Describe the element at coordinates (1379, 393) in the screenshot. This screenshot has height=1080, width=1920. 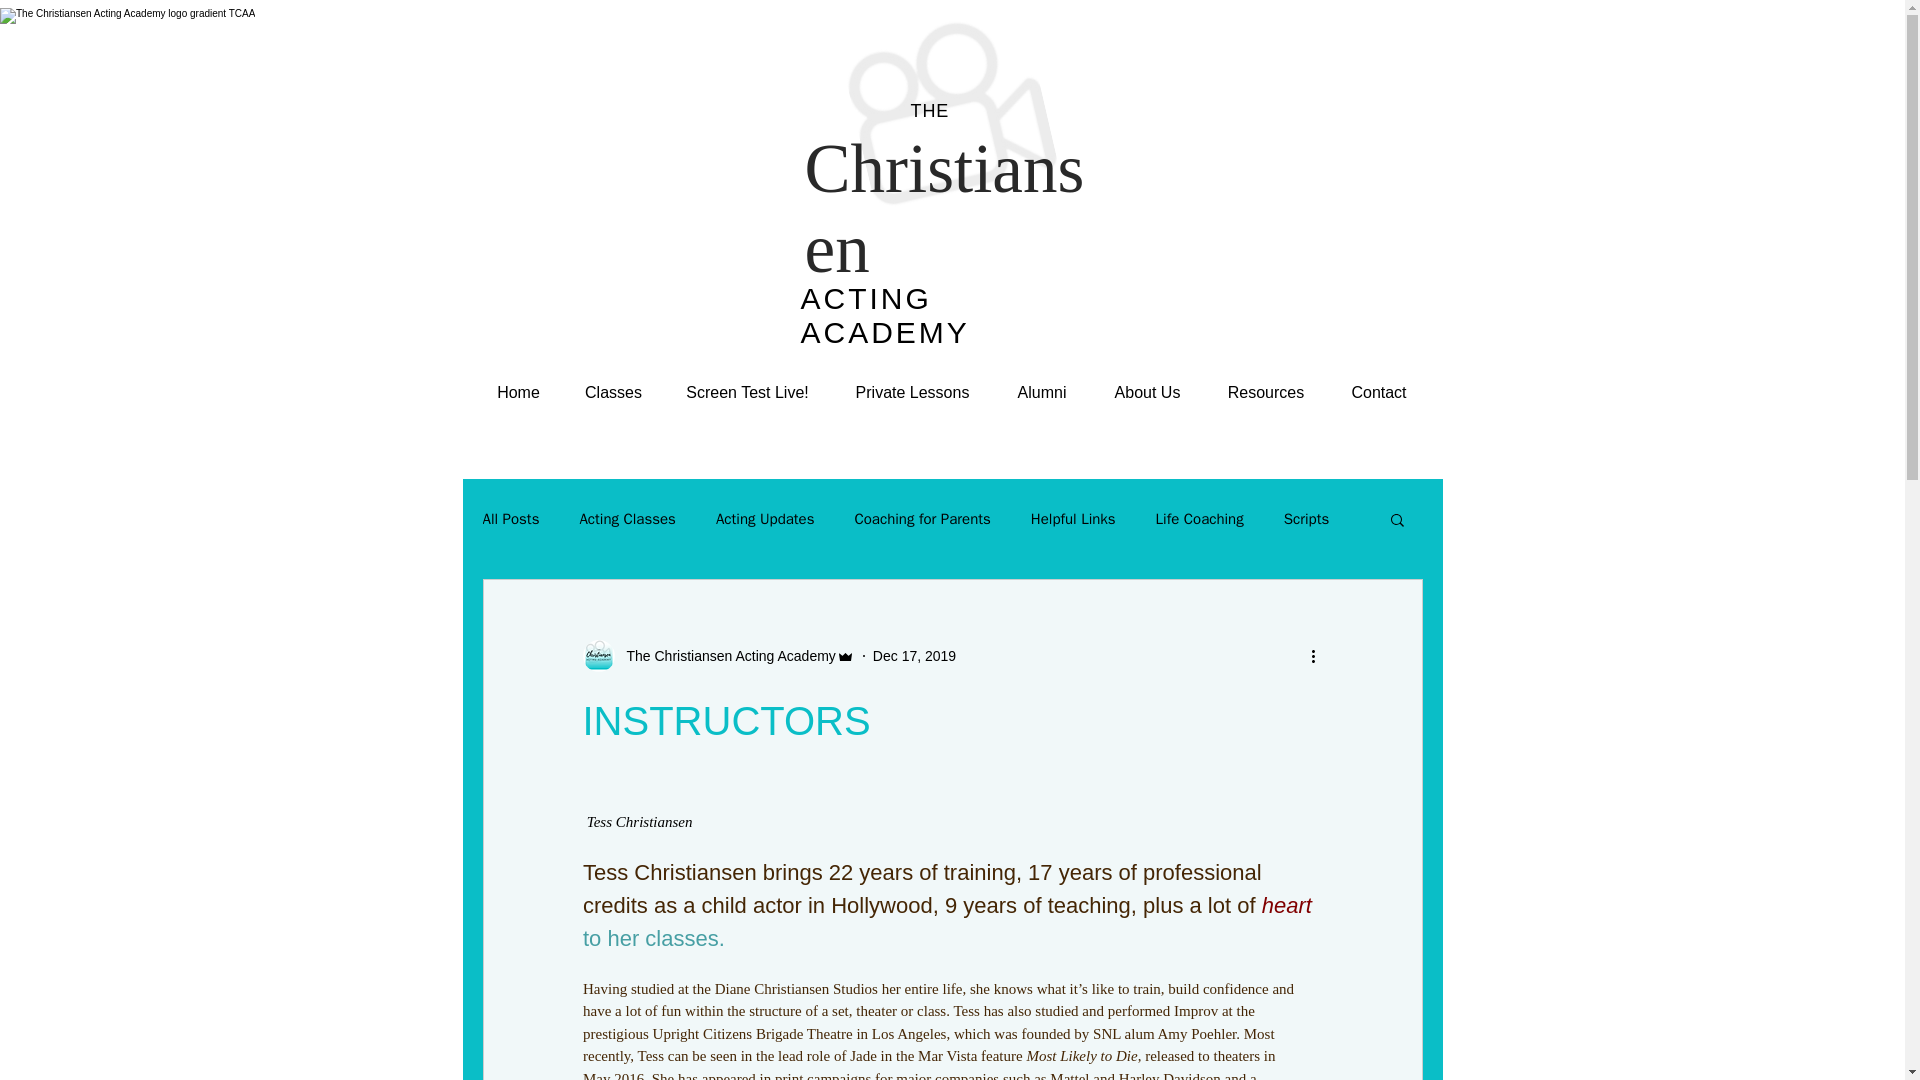
I see `Contact` at that location.